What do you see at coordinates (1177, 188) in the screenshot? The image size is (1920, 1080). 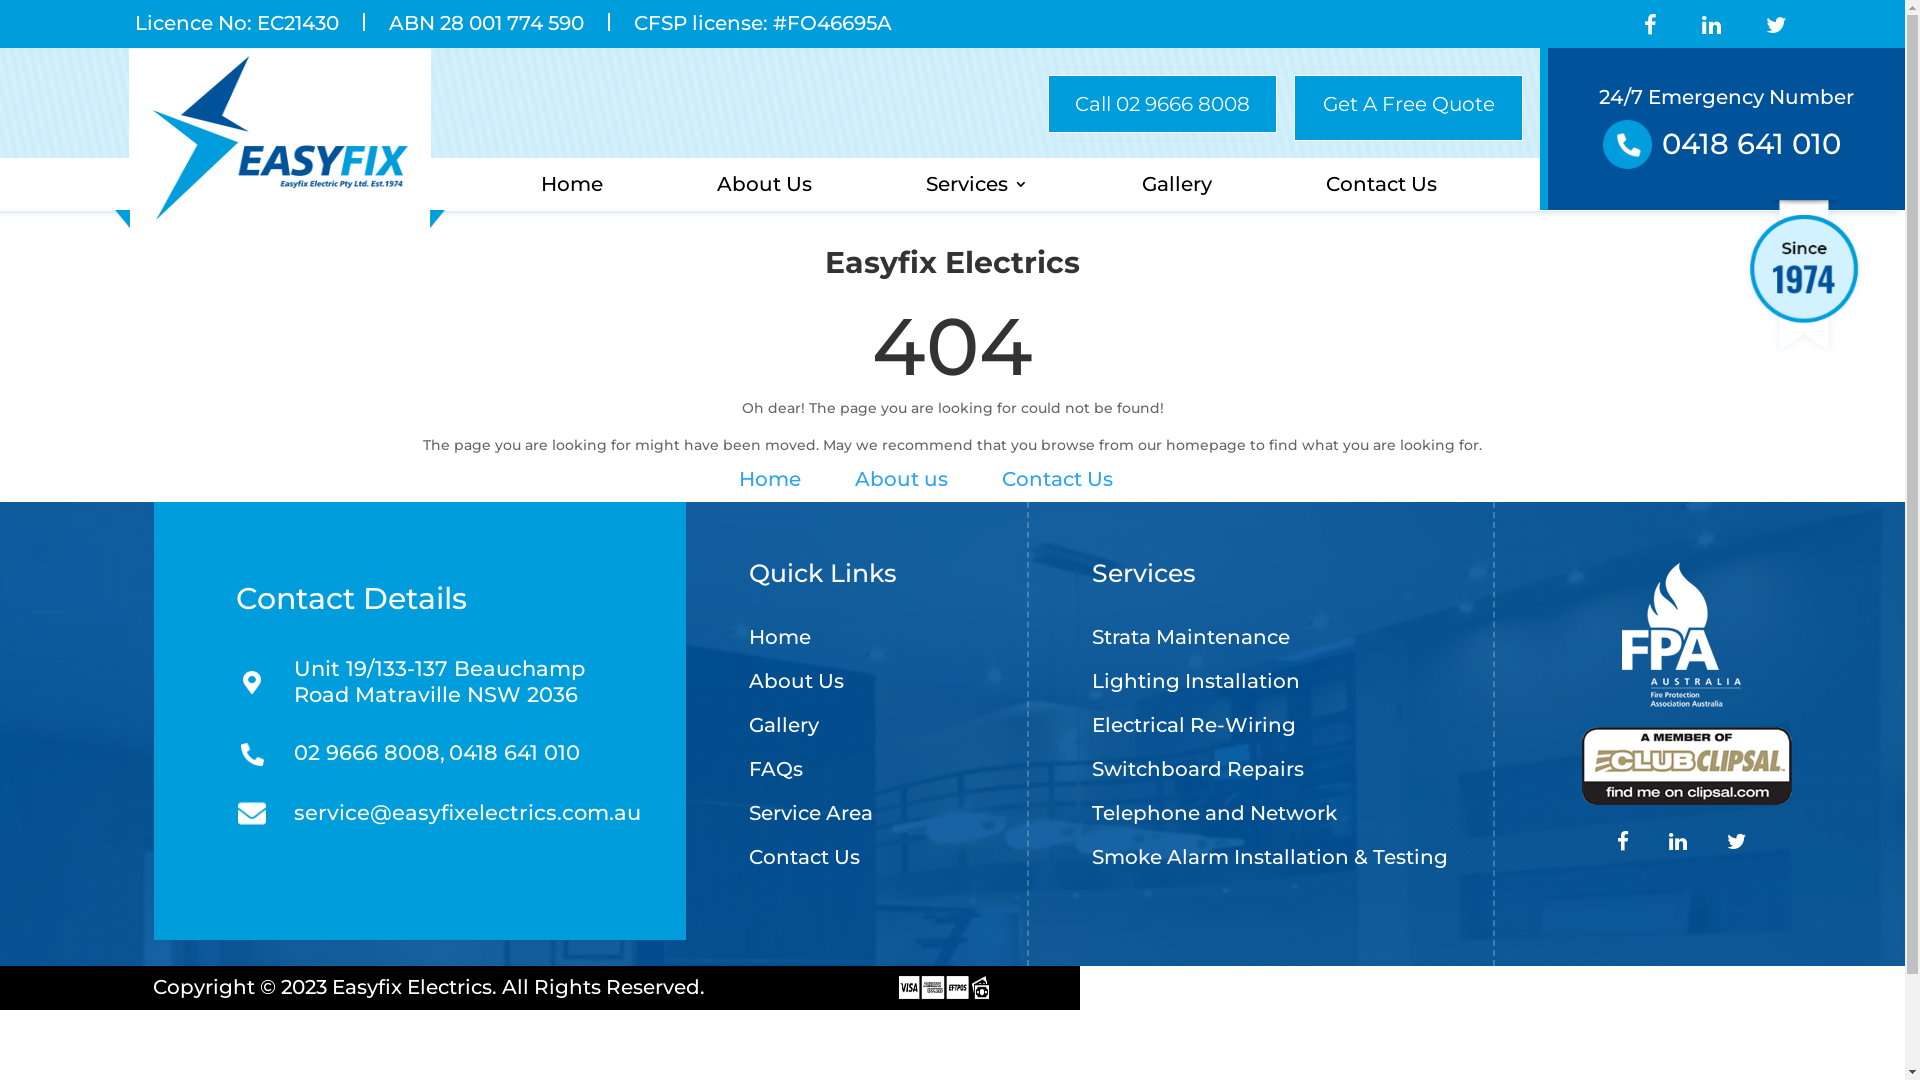 I see `Gallery` at bounding box center [1177, 188].